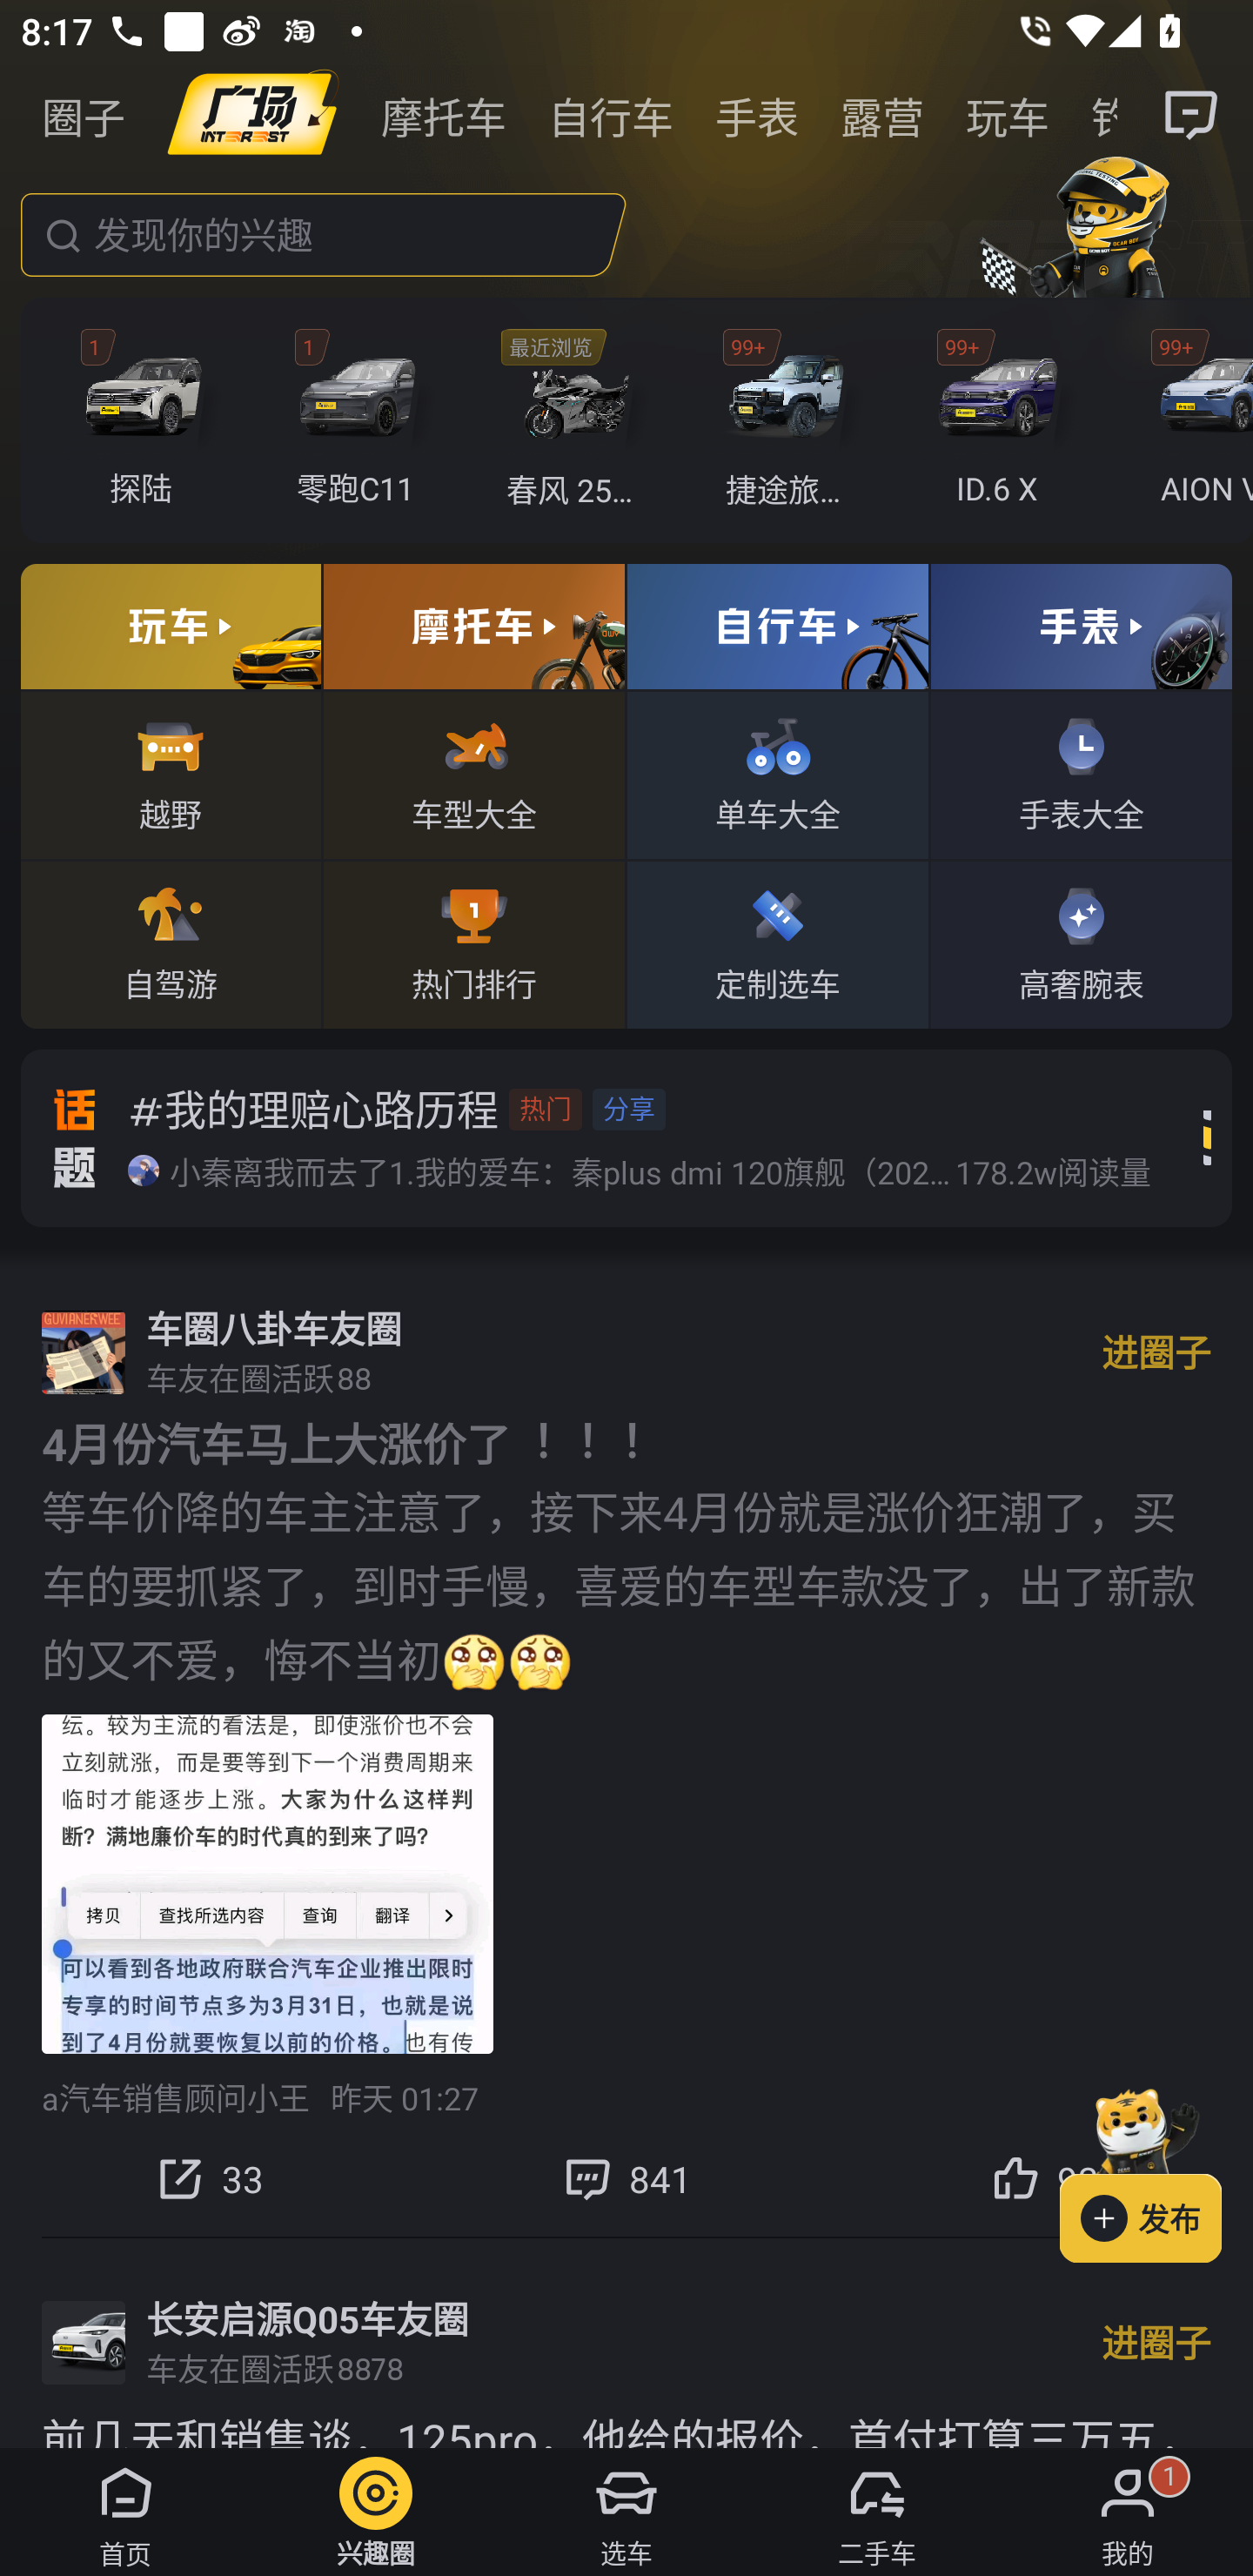 Image resolution: width=1253 pixels, height=2576 pixels. I want to click on  二手车, so click(877, 2512).